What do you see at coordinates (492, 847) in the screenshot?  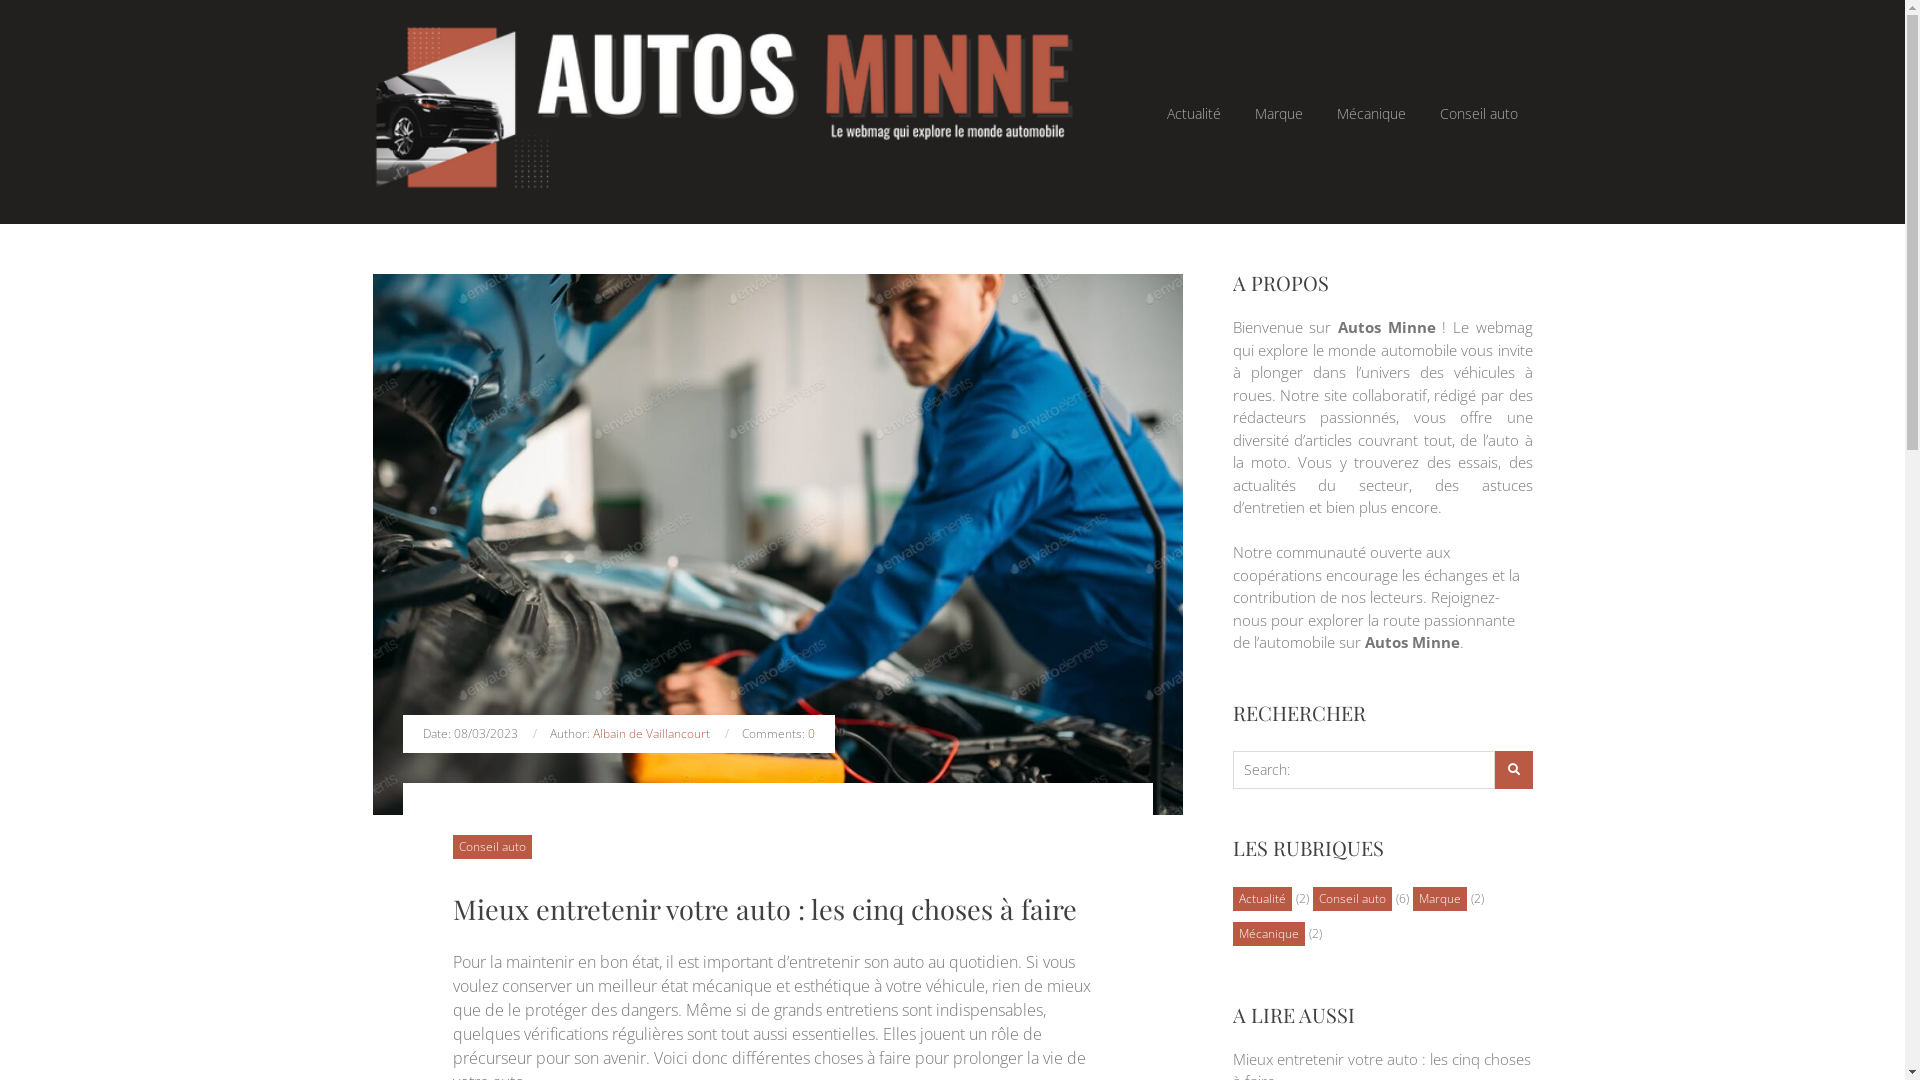 I see `Category
Conseil auto` at bounding box center [492, 847].